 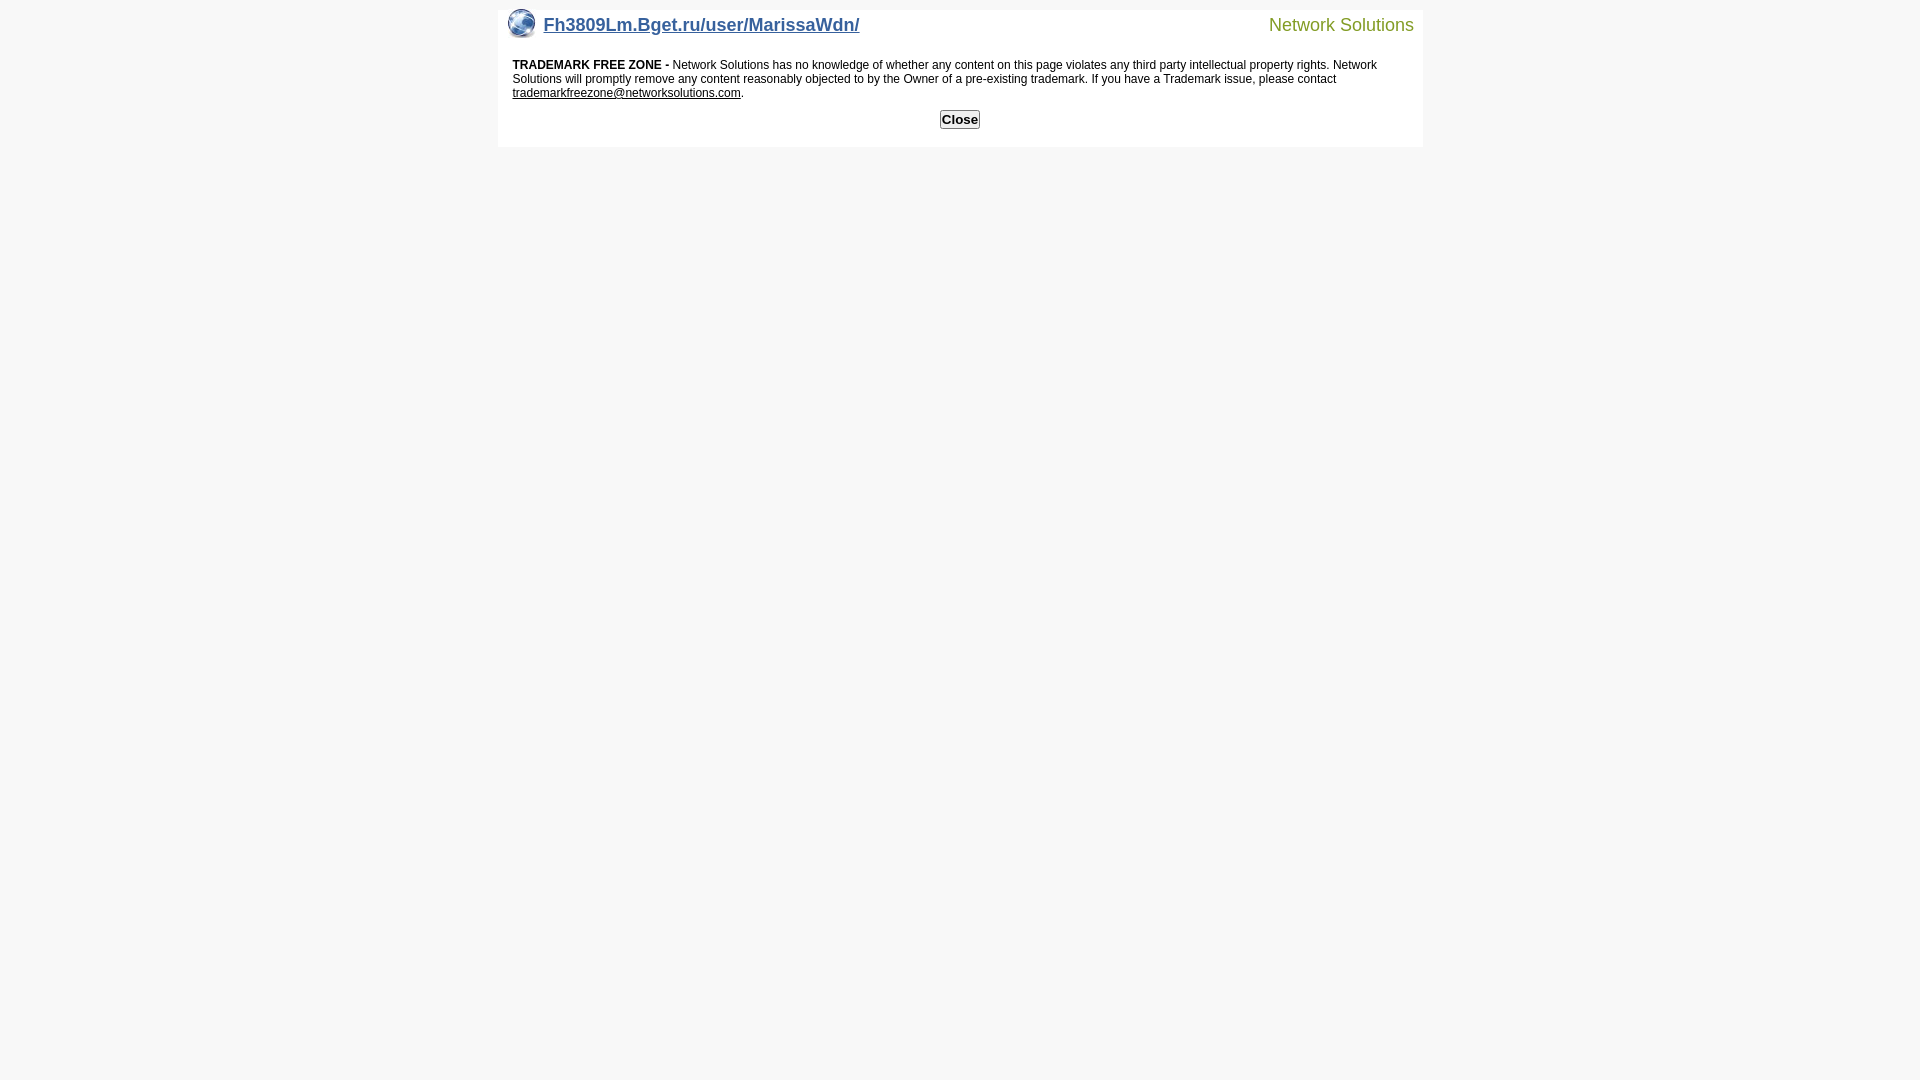 I want to click on Network Solutions, so click(x=1329, y=24).